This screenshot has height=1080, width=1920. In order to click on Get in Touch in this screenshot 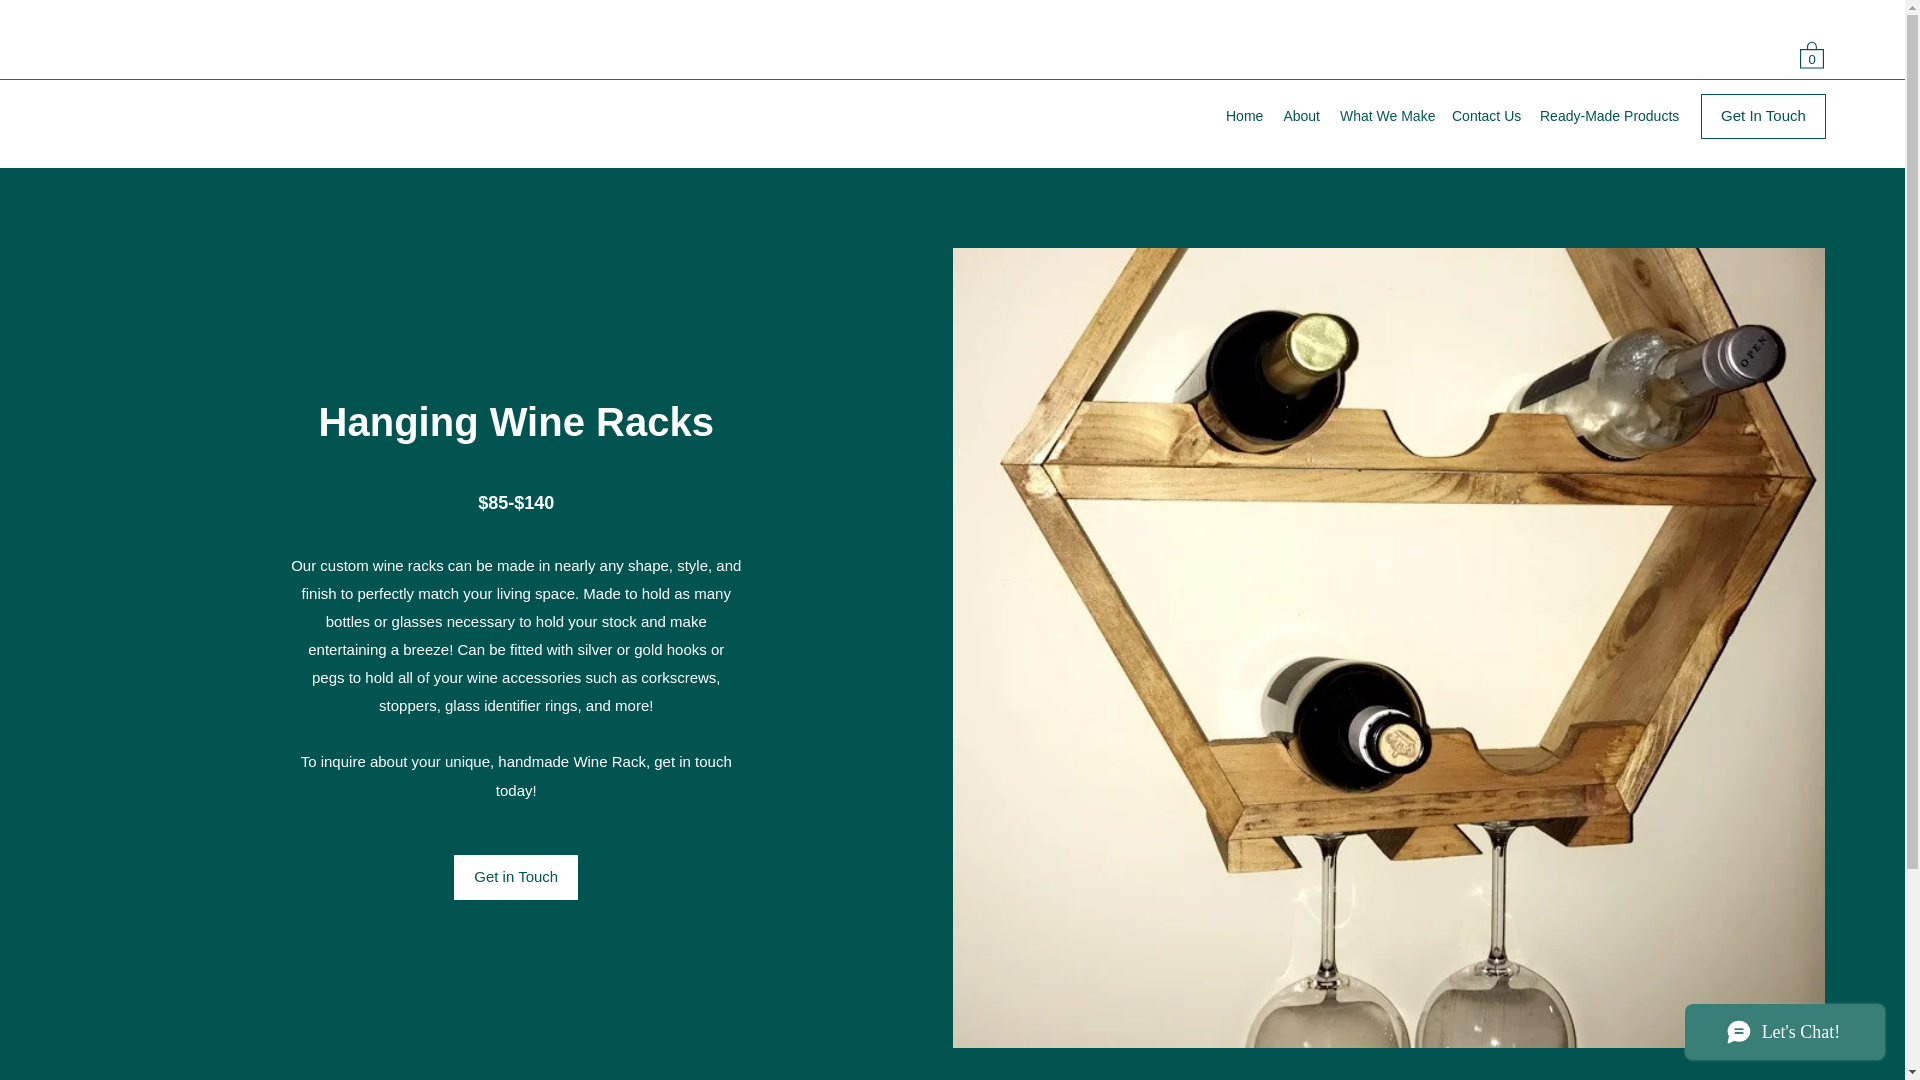, I will do `click(515, 877)`.